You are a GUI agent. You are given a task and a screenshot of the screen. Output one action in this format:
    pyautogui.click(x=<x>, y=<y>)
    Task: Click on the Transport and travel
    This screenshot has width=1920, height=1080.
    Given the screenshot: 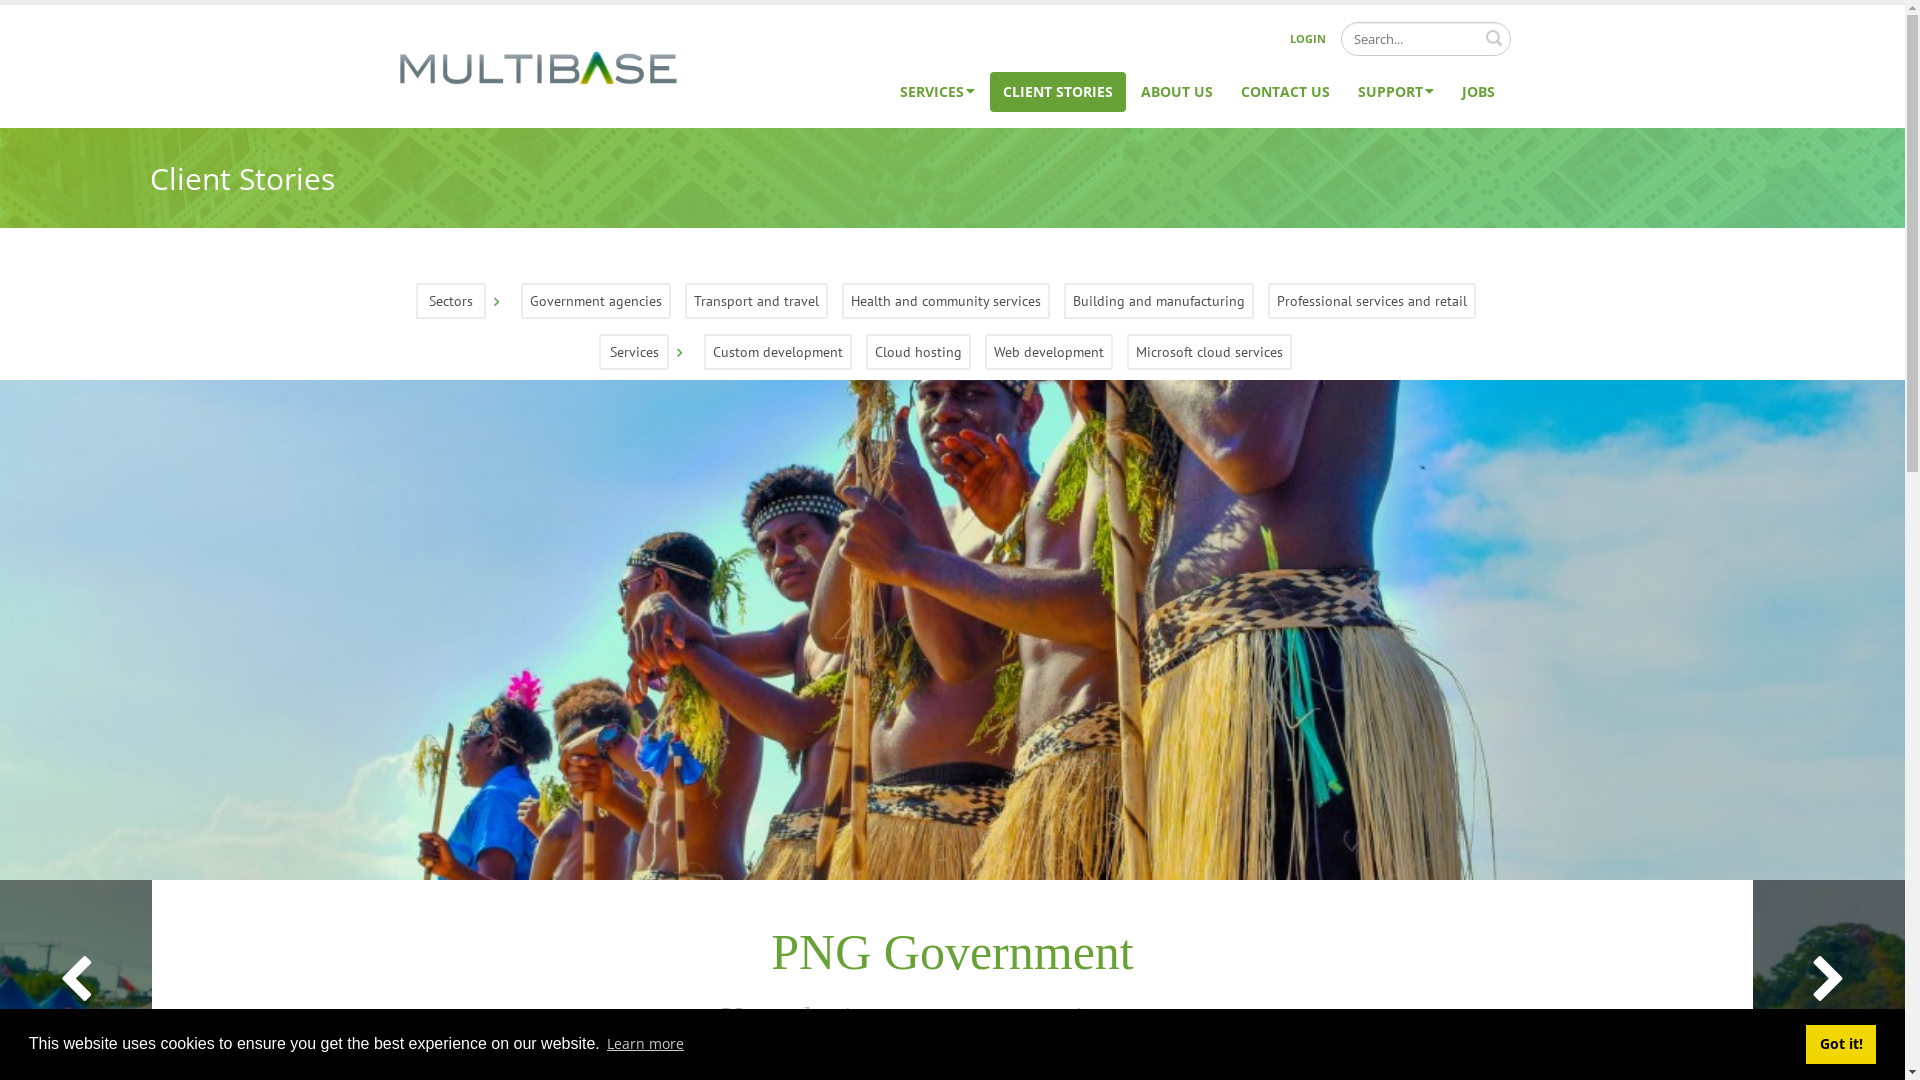 What is the action you would take?
    pyautogui.click(x=756, y=301)
    